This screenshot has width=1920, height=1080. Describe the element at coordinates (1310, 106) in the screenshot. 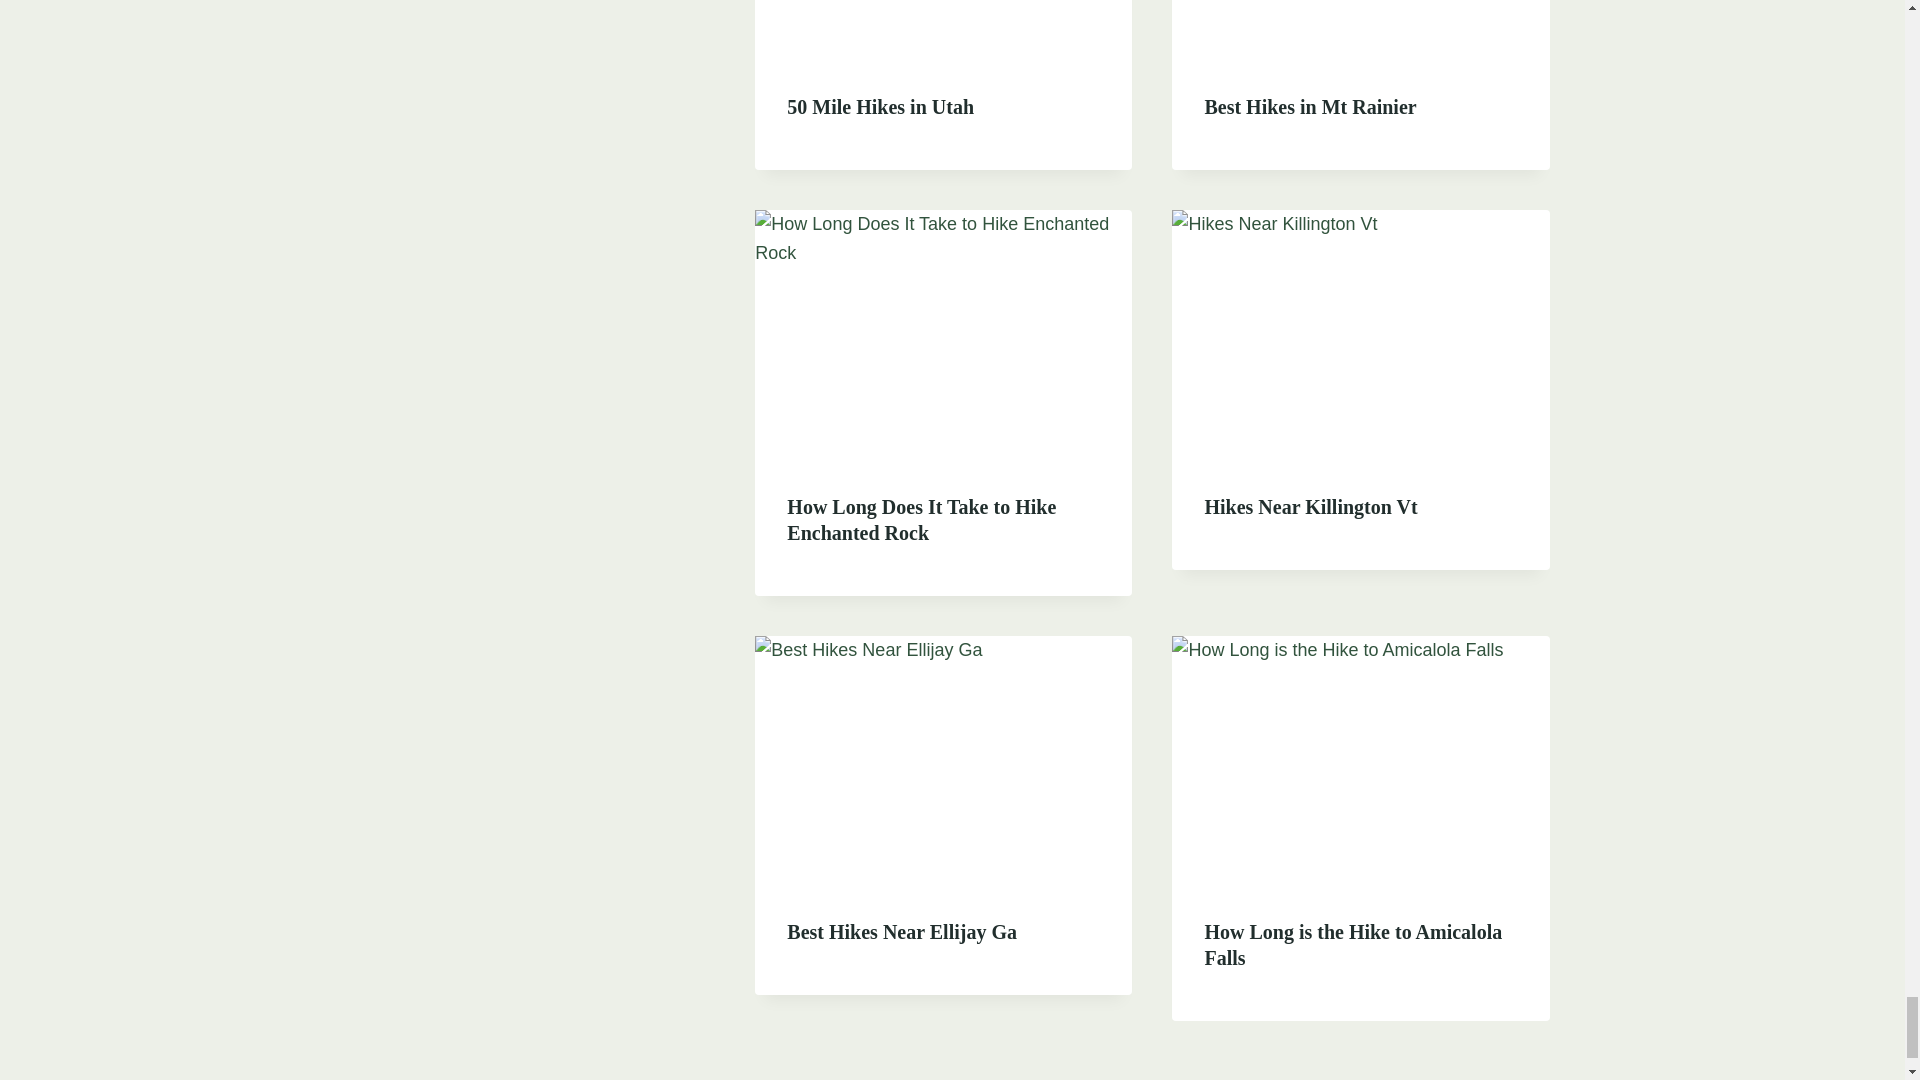

I see `Best Hikes in Mt Rainier` at that location.